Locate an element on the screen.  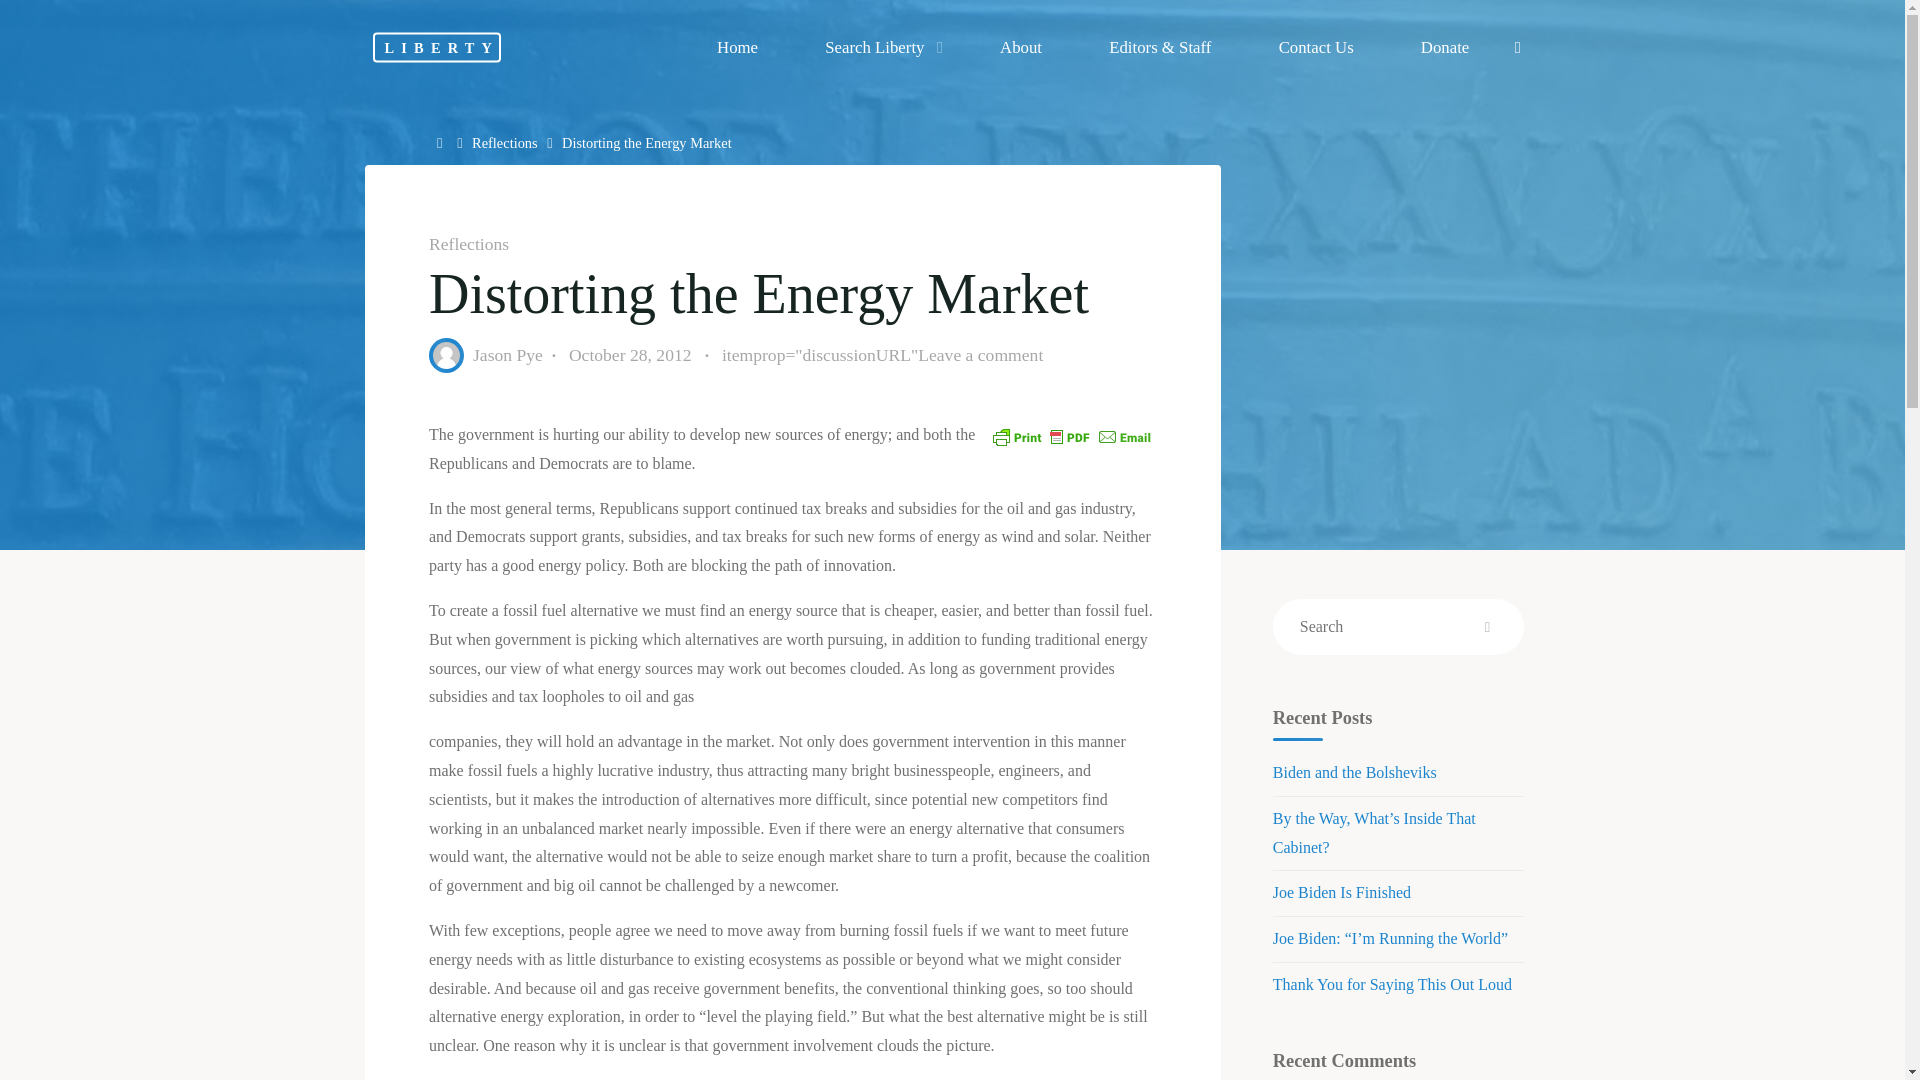
Home is located at coordinates (737, 47).